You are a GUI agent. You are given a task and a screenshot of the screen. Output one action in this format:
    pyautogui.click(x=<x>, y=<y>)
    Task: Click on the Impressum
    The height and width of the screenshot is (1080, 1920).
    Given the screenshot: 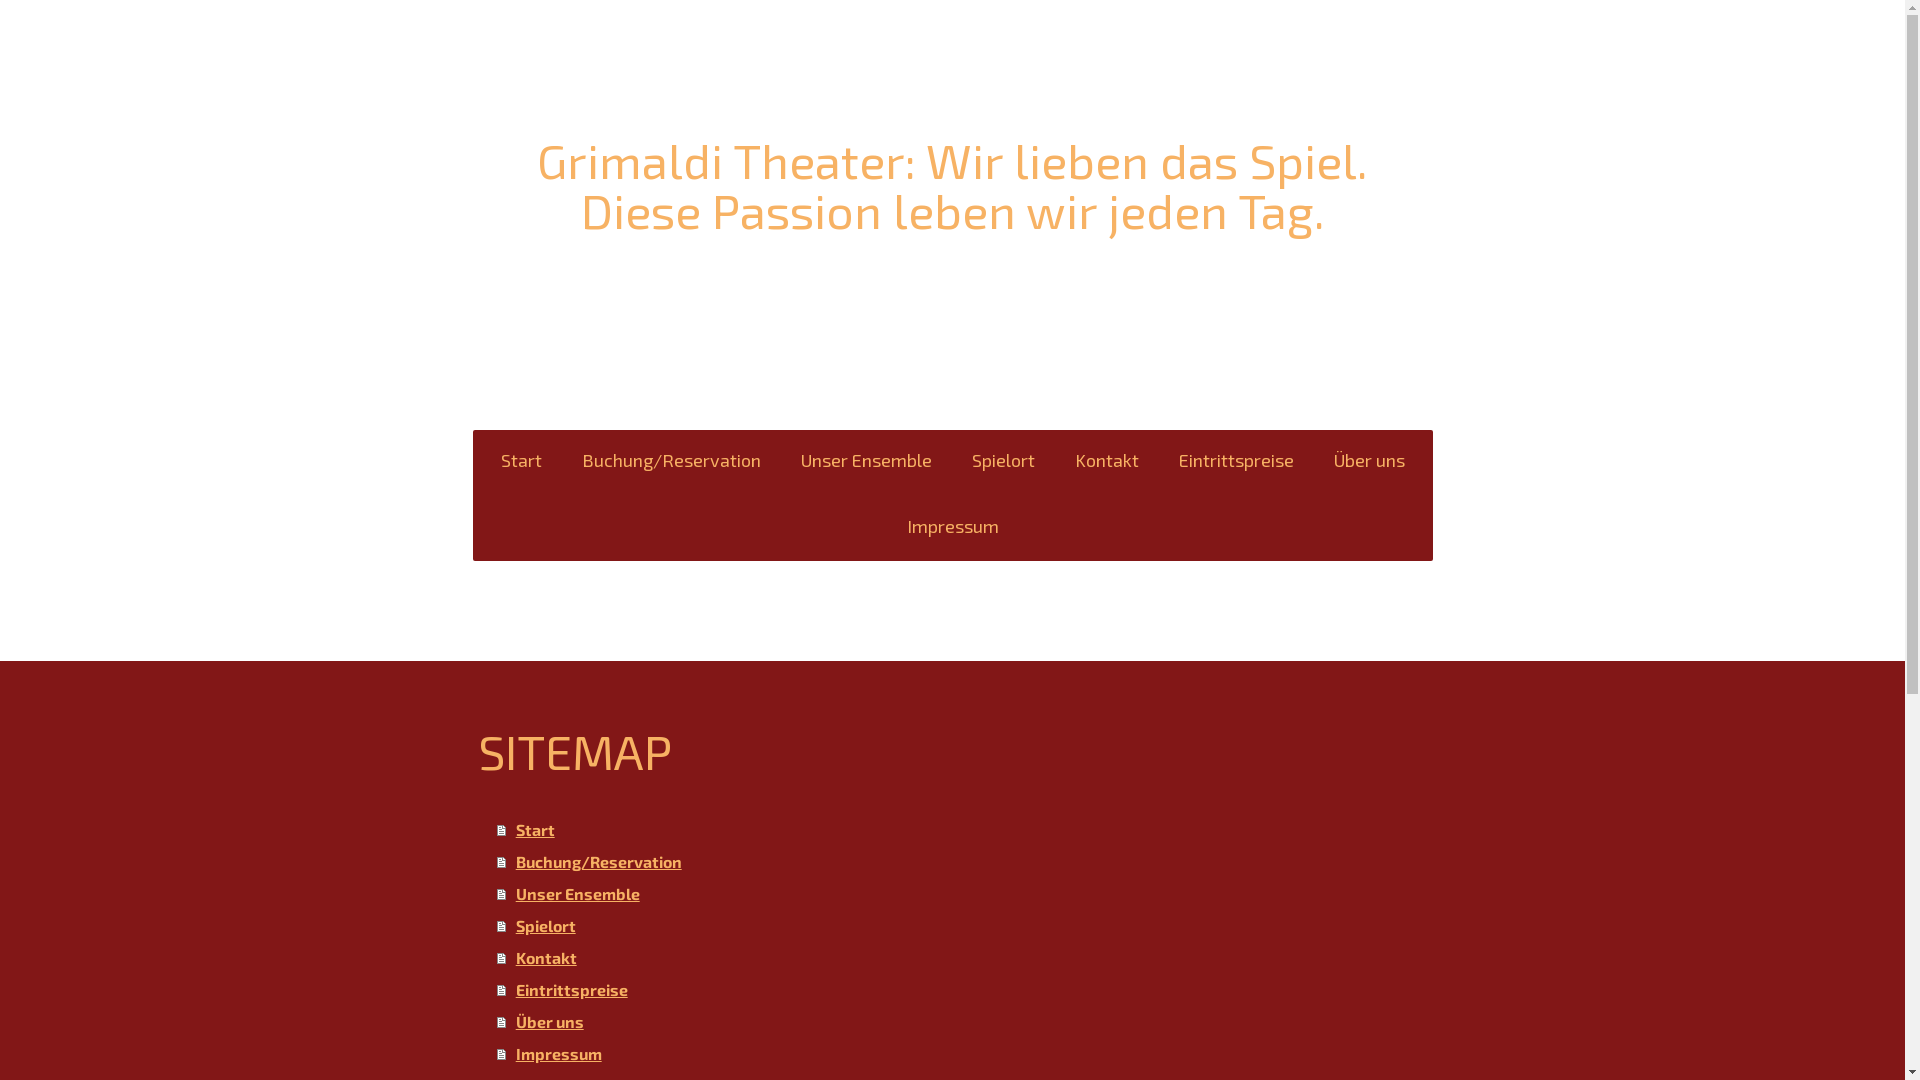 What is the action you would take?
    pyautogui.click(x=952, y=529)
    